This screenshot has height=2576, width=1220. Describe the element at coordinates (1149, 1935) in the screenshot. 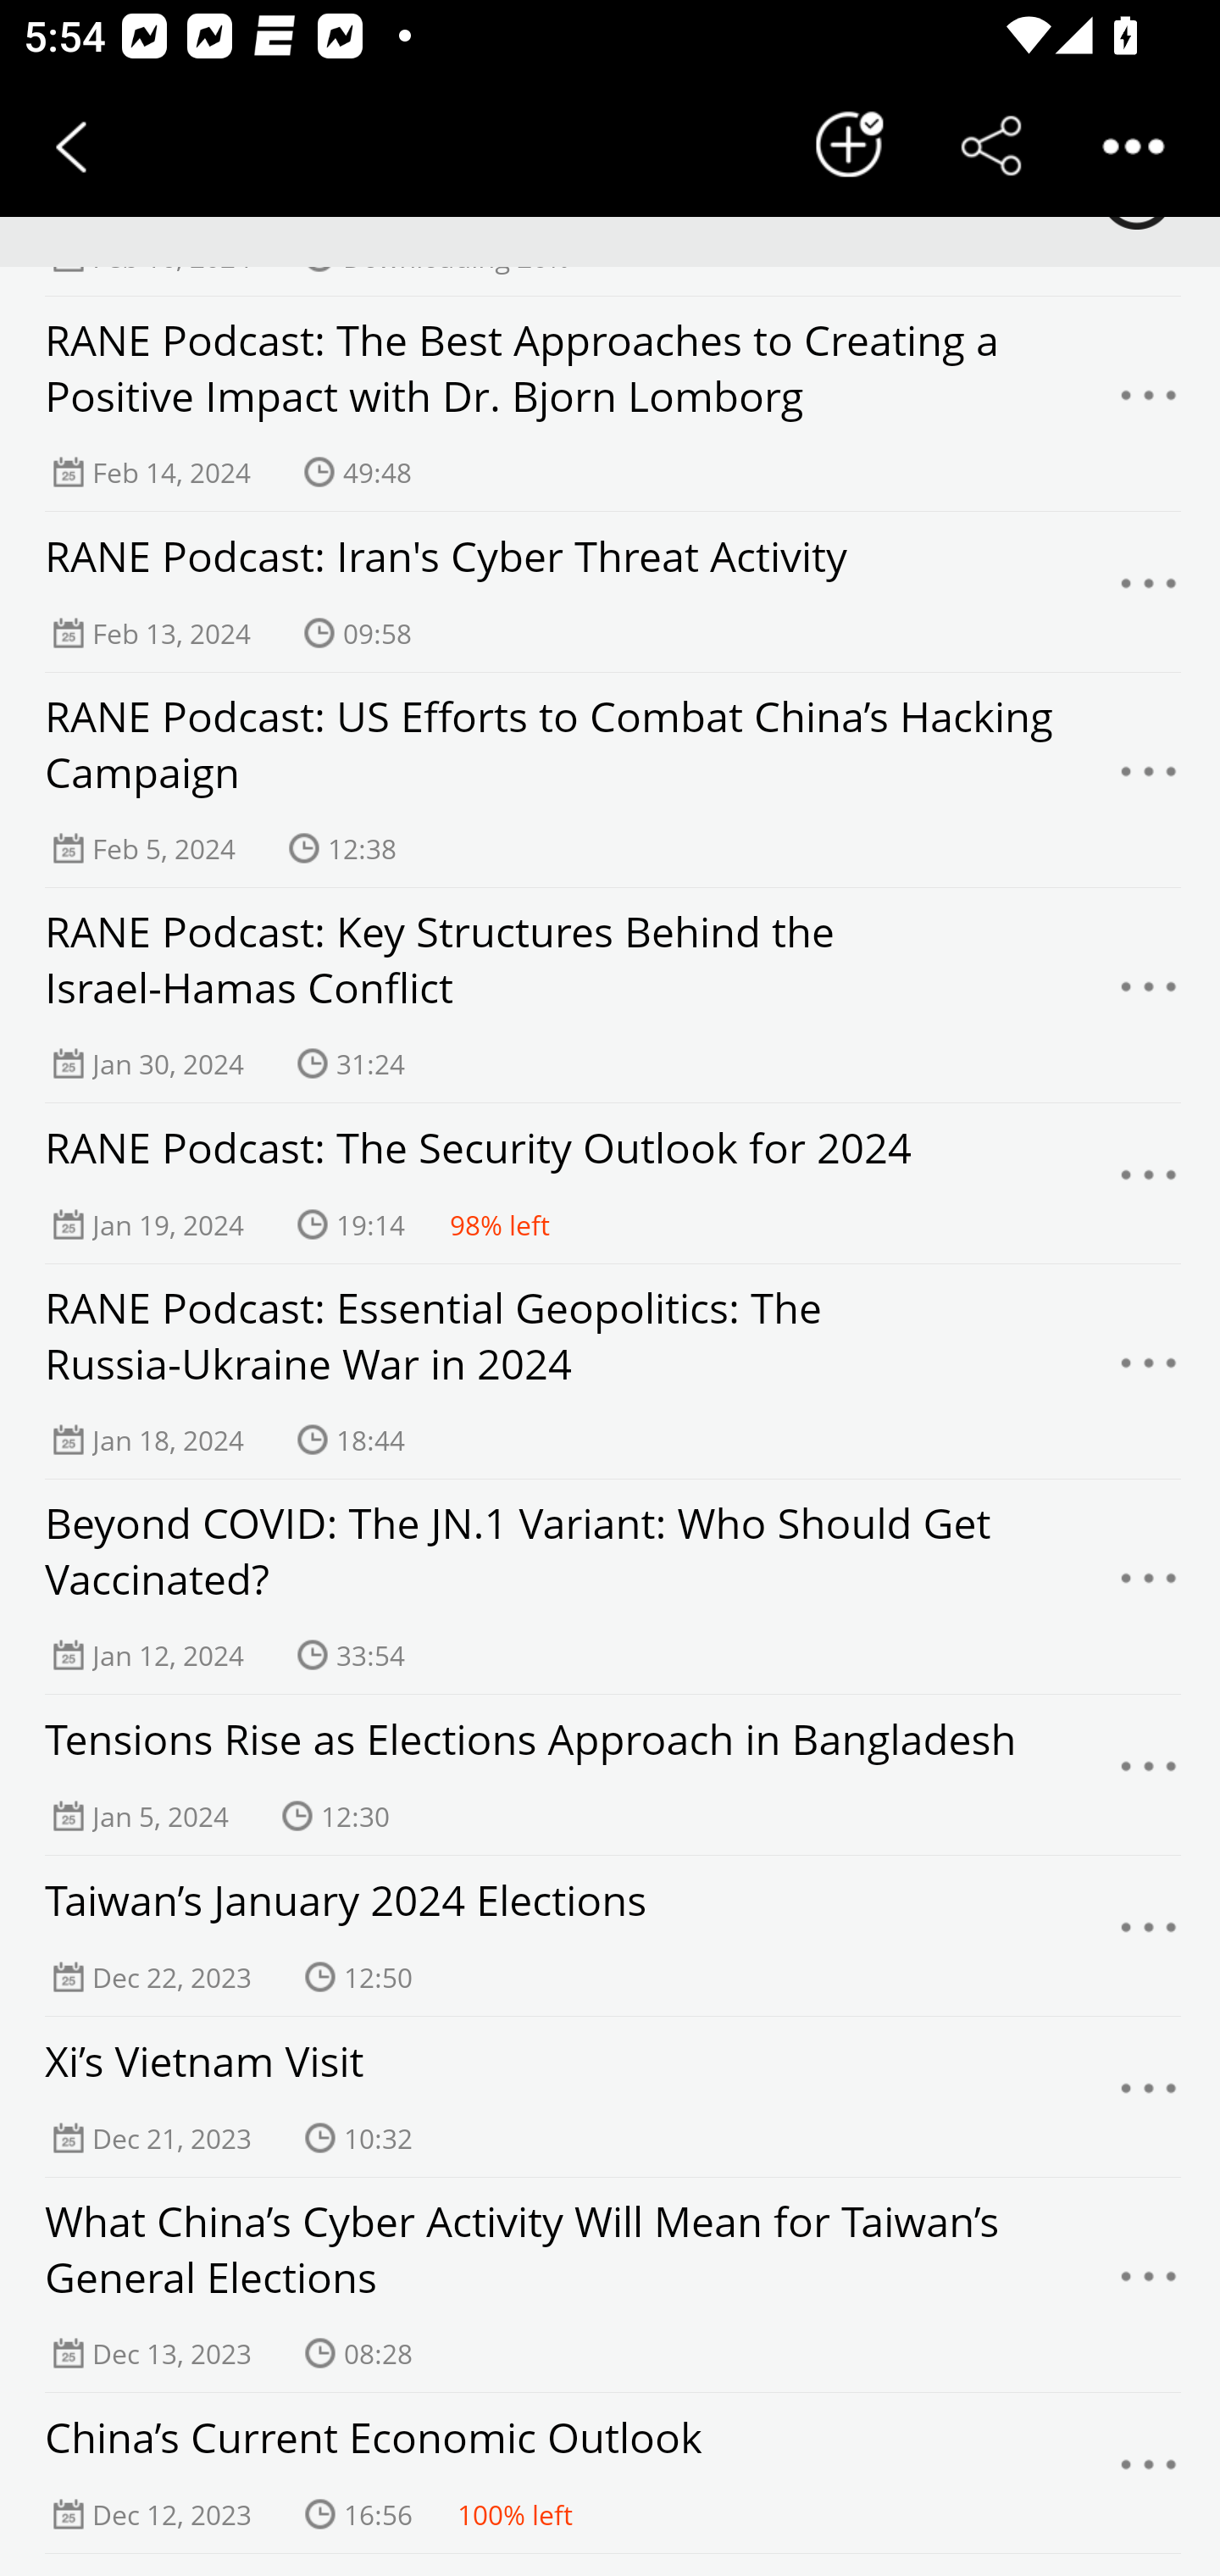

I see `Menu` at that location.